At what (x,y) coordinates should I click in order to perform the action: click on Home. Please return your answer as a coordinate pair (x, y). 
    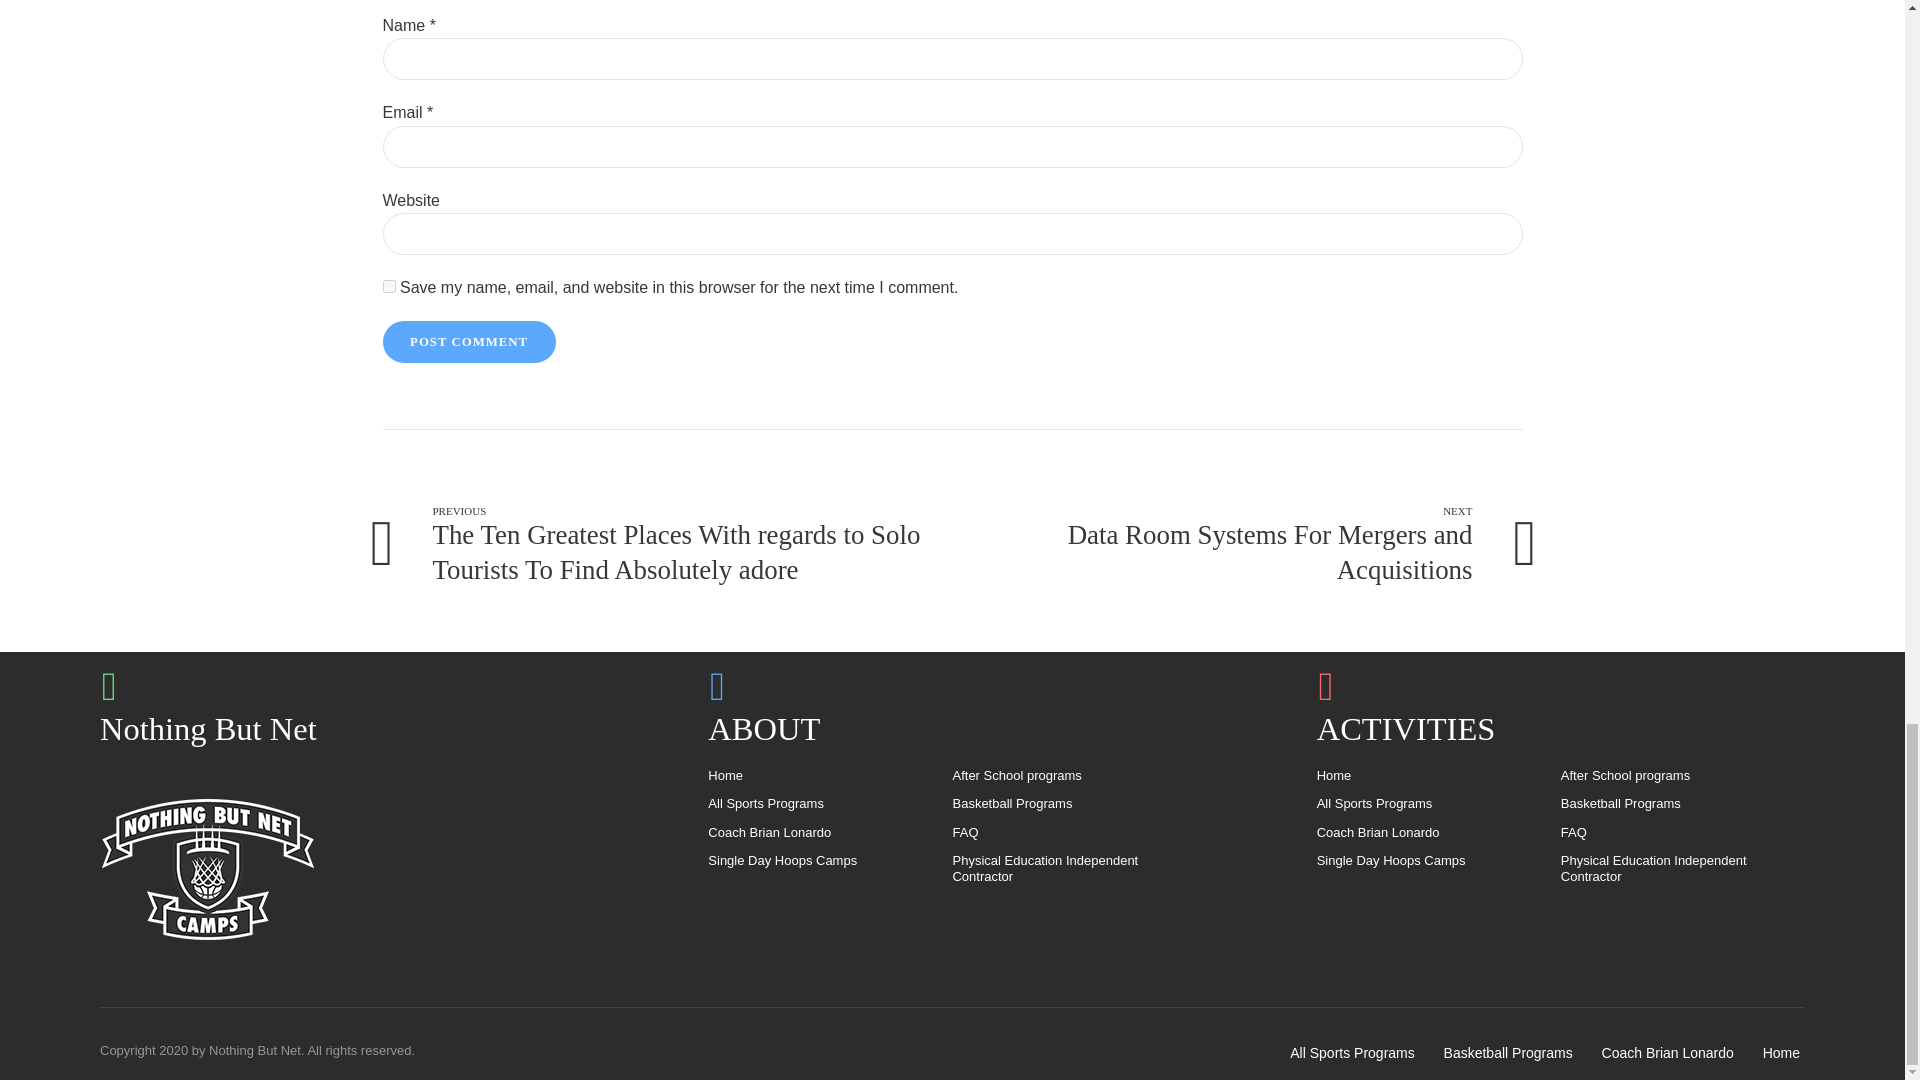
    Looking at the image, I should click on (728, 775).